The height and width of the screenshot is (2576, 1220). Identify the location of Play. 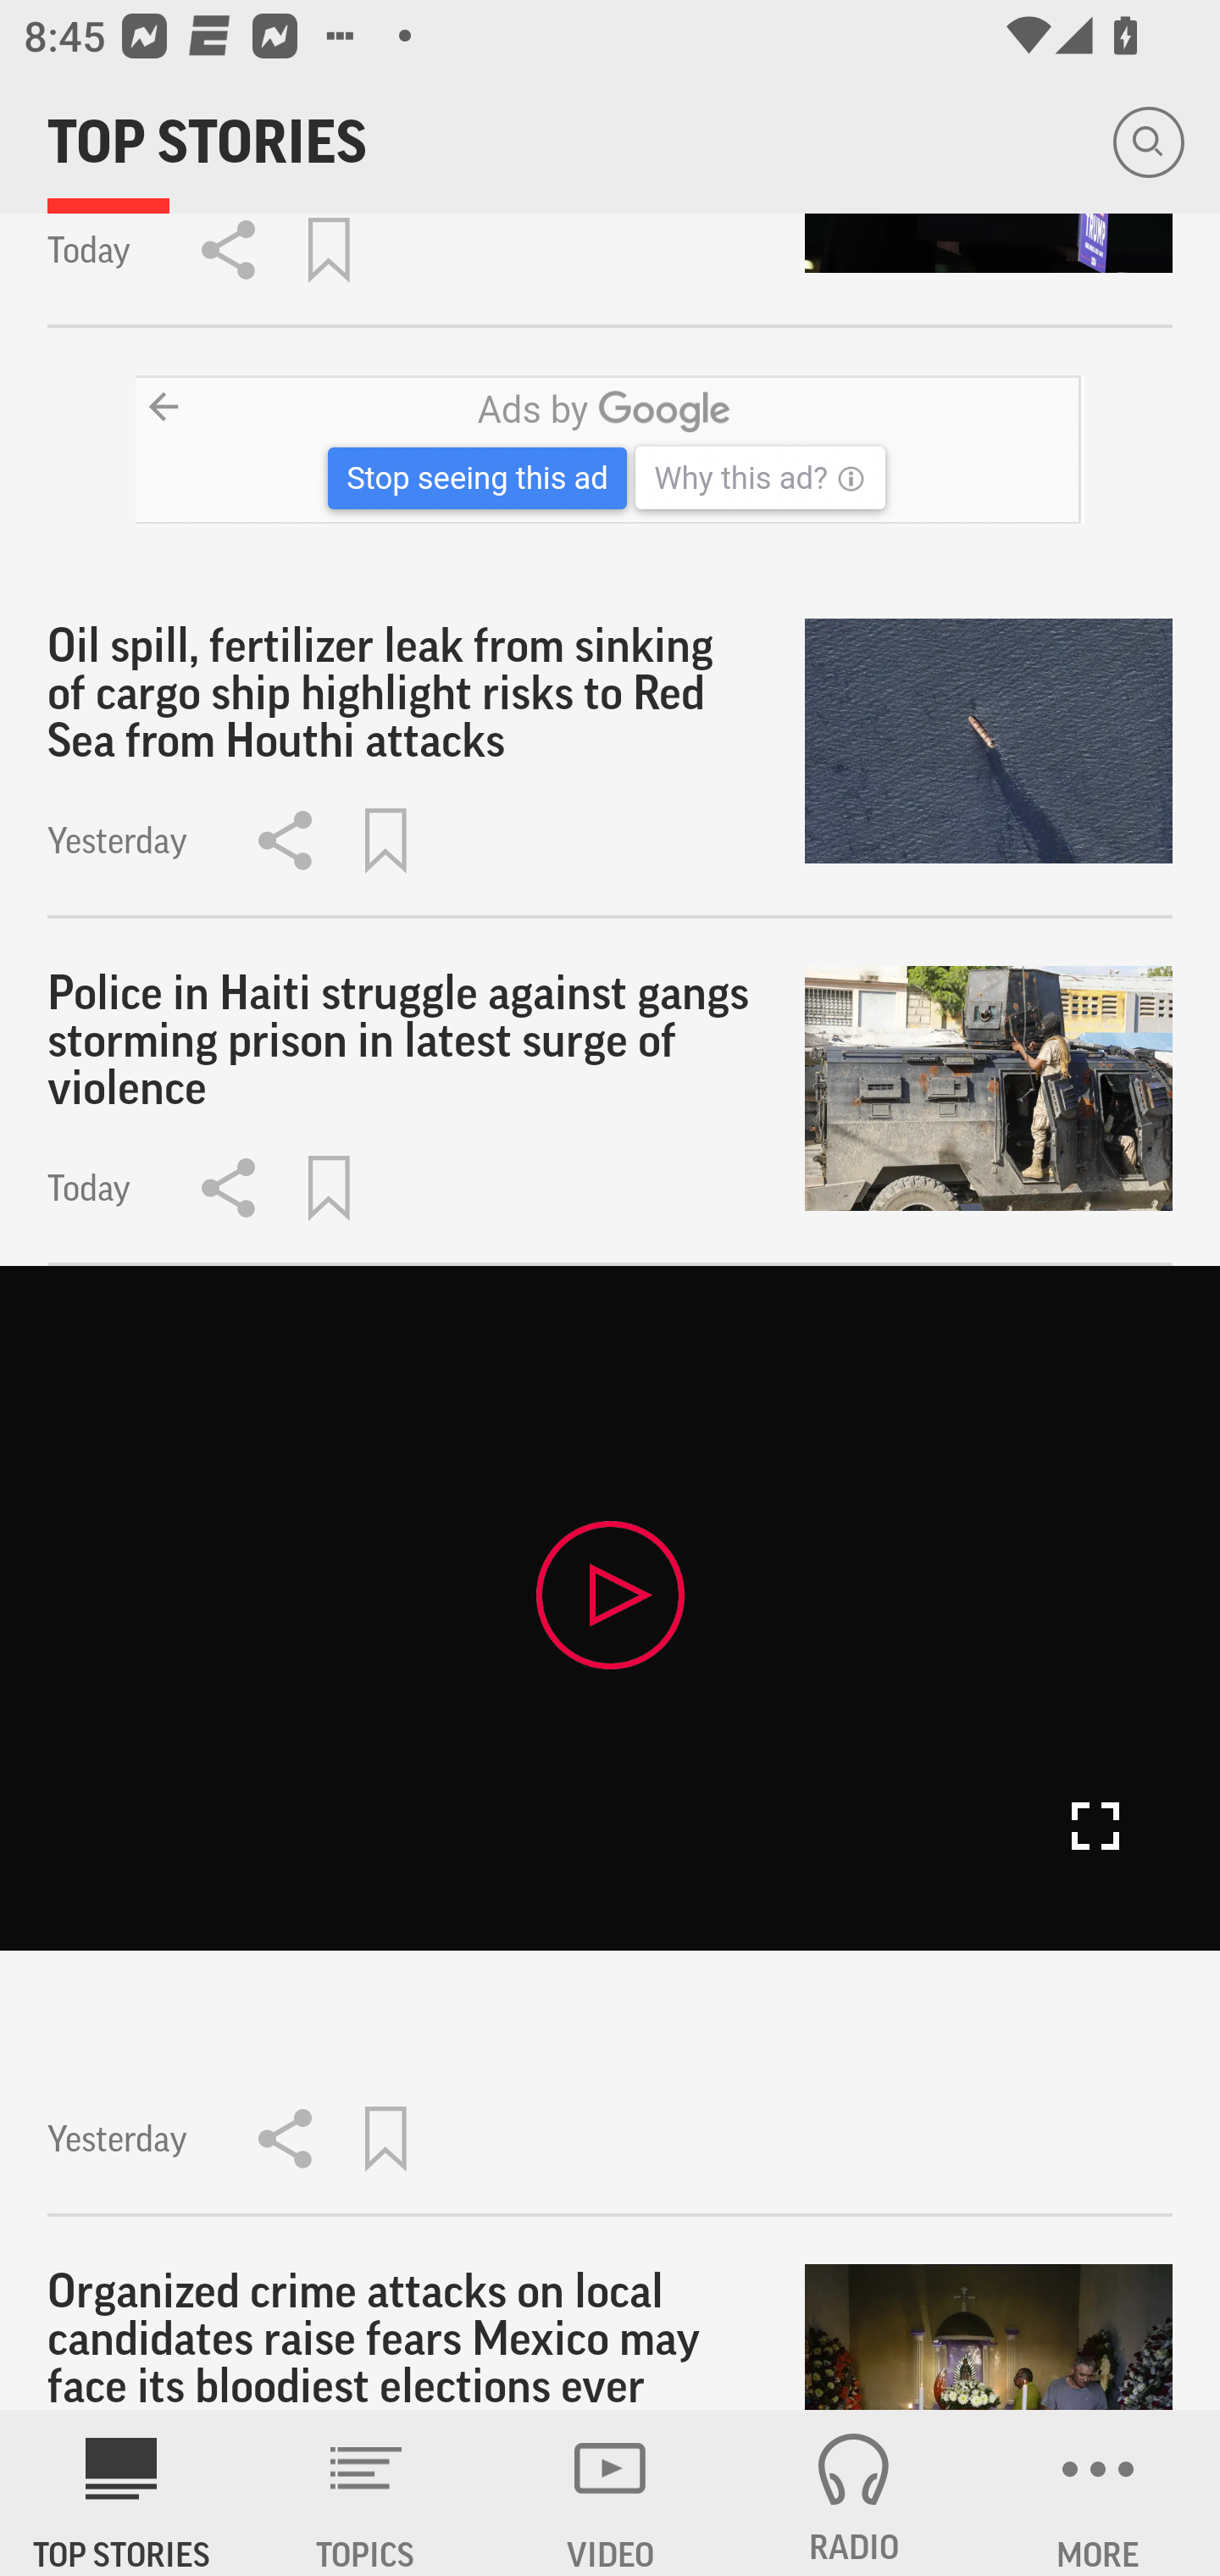
(610, 1594).